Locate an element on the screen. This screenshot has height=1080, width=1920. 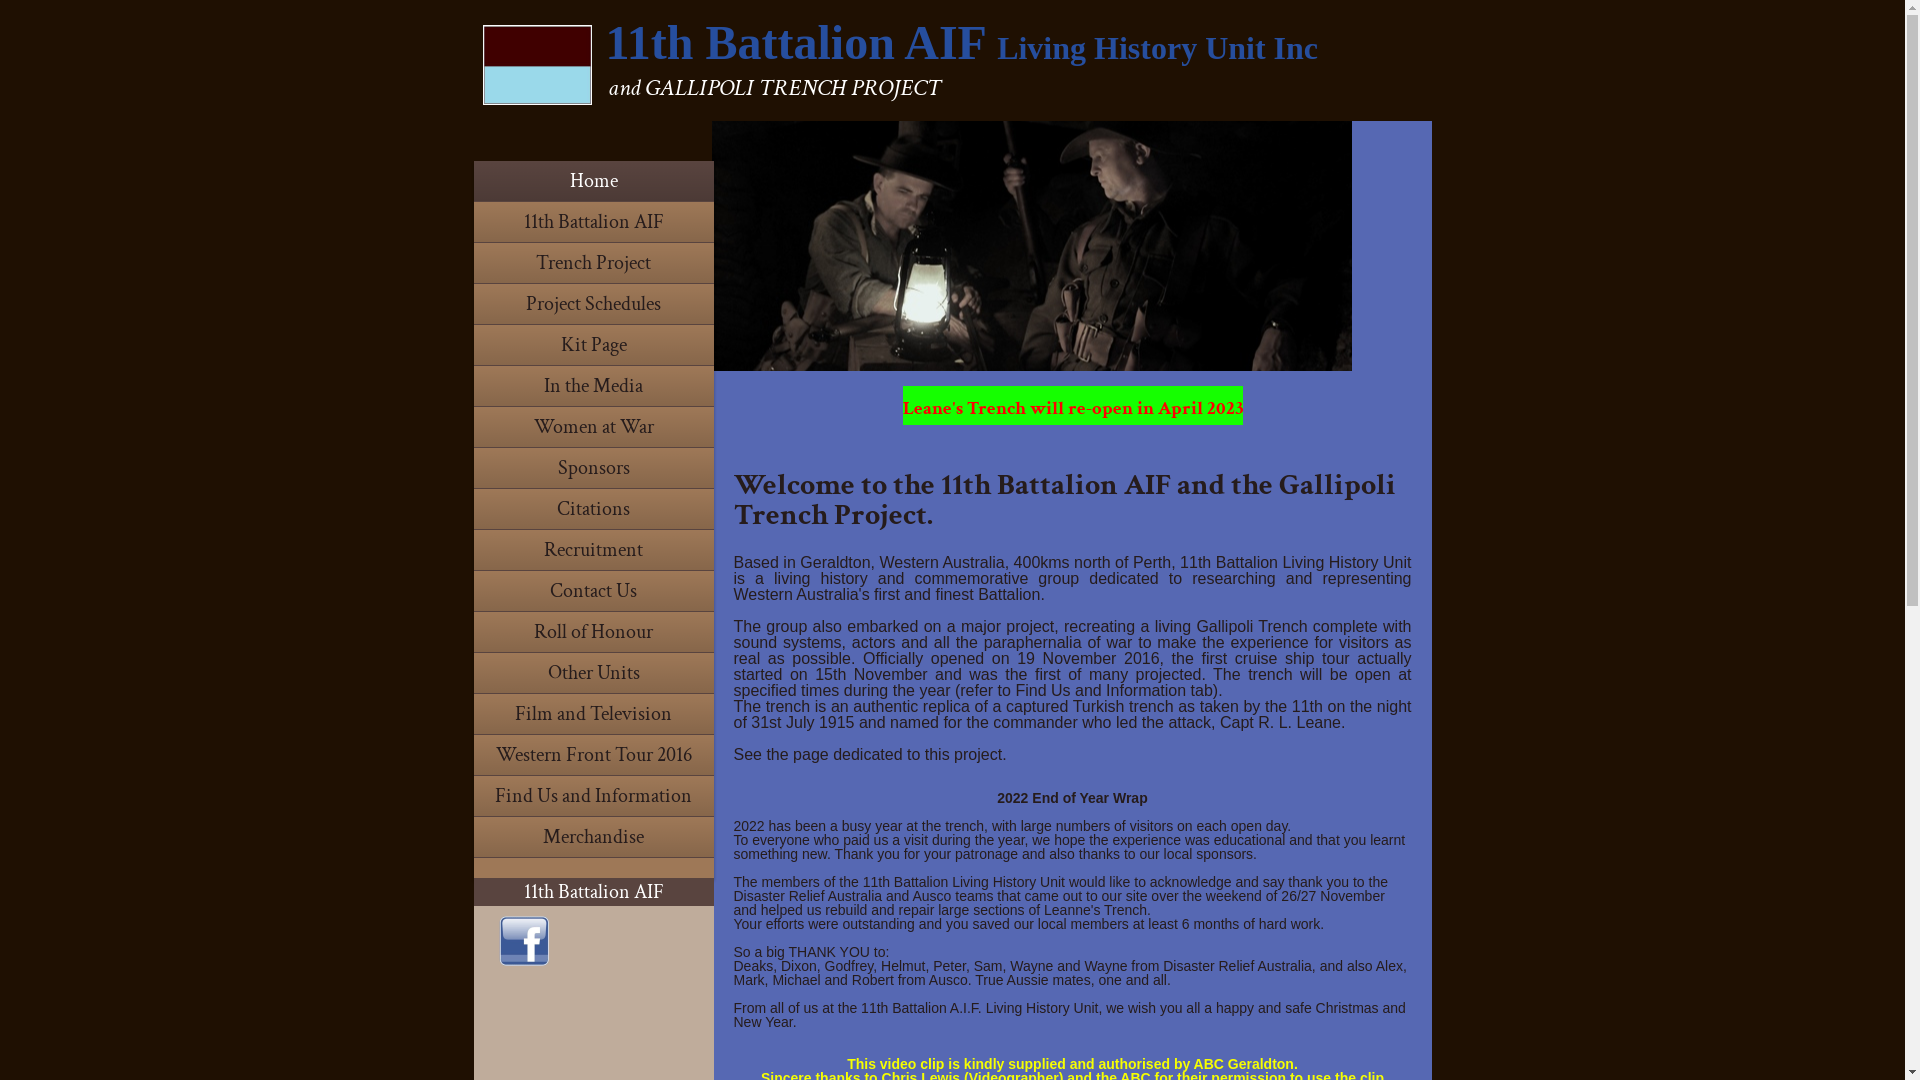
Citations is located at coordinates (594, 509).